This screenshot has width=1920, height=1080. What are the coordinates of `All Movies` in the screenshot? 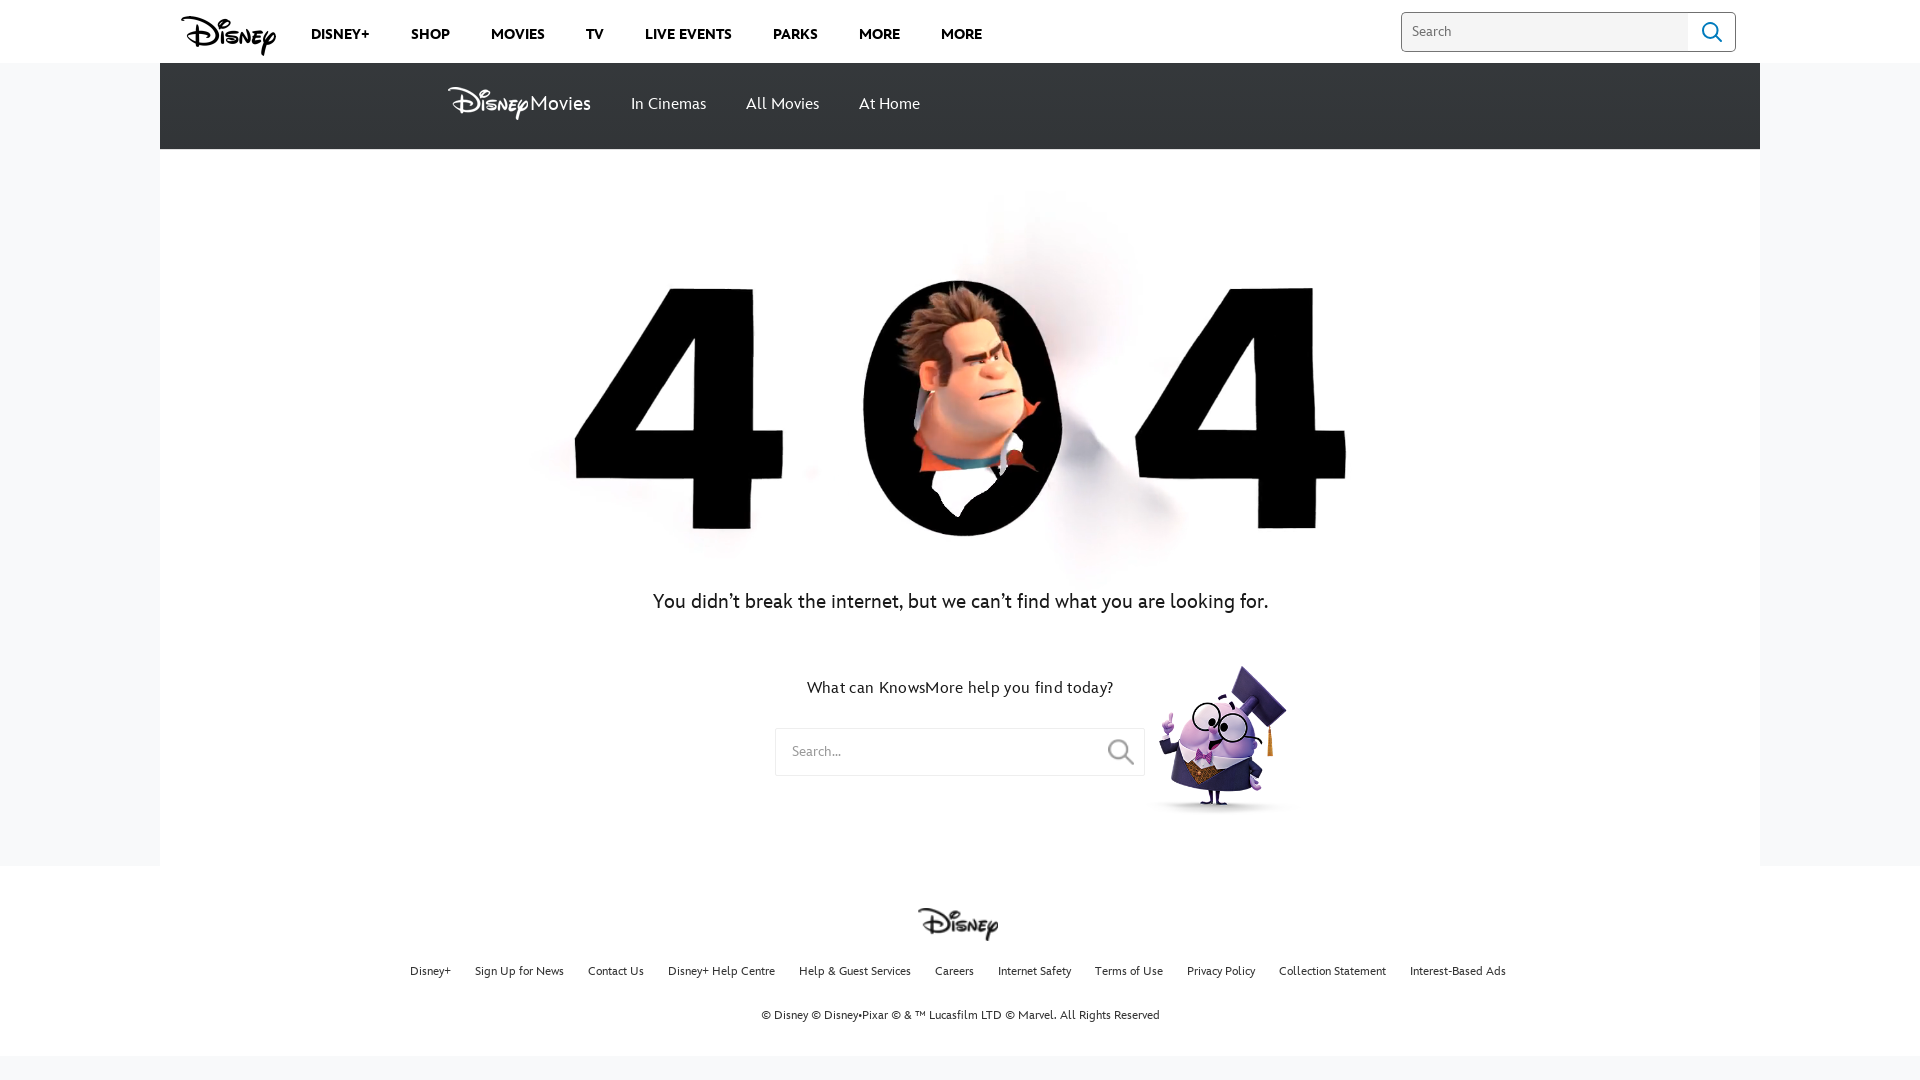 It's located at (782, 105).